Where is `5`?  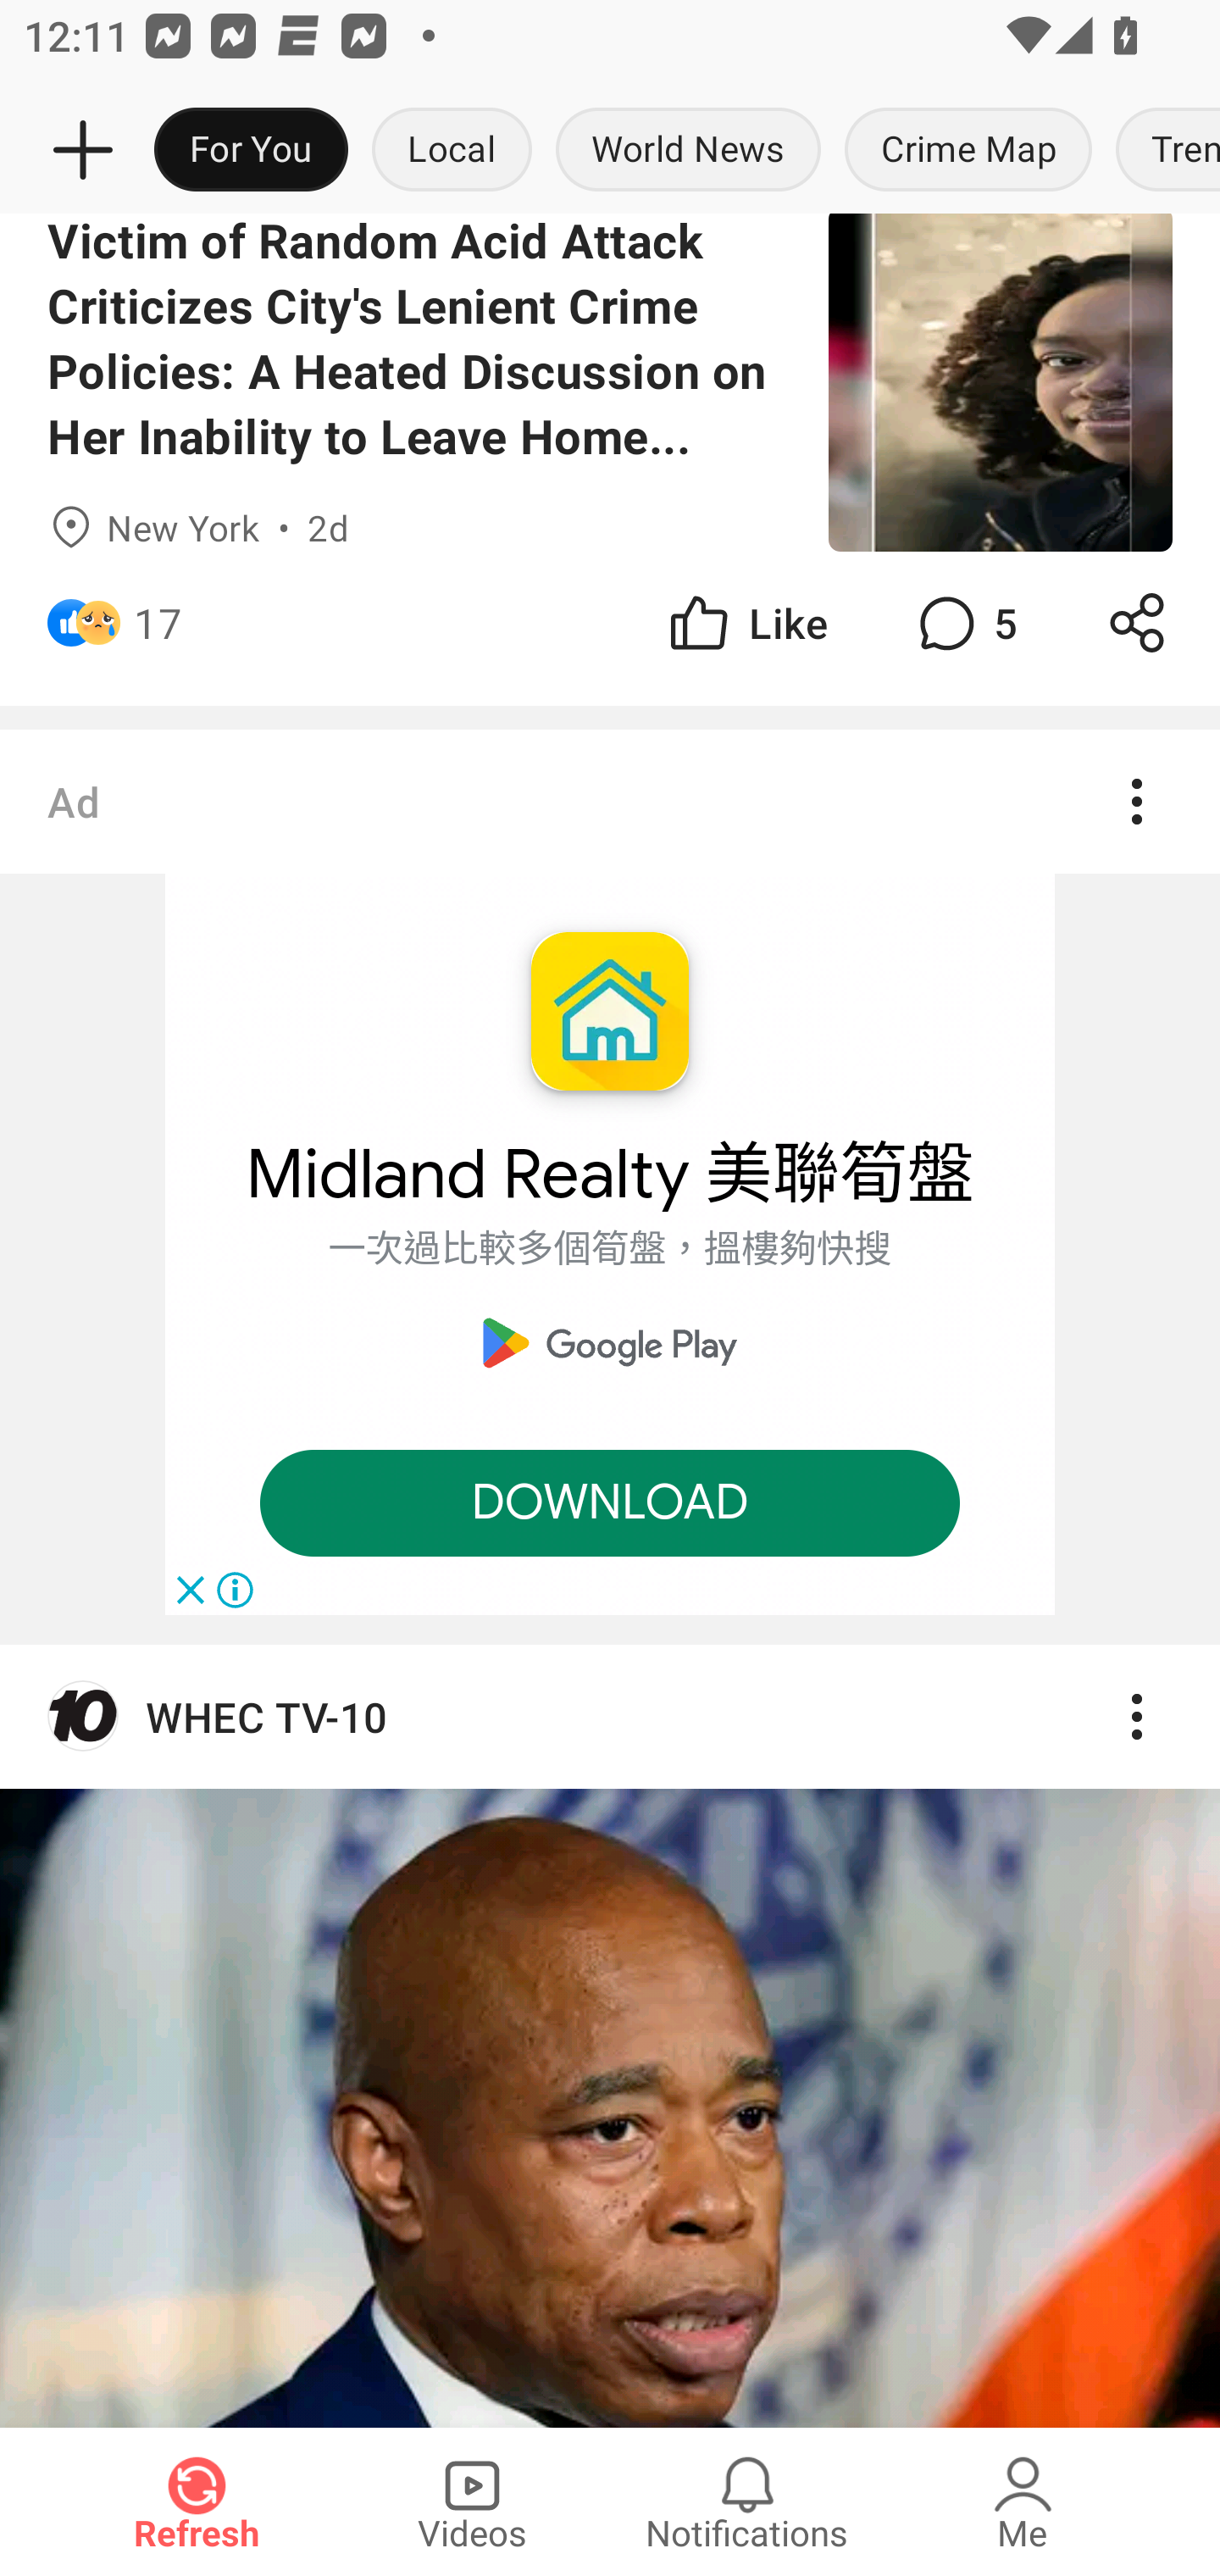
5 is located at coordinates (964, 622).